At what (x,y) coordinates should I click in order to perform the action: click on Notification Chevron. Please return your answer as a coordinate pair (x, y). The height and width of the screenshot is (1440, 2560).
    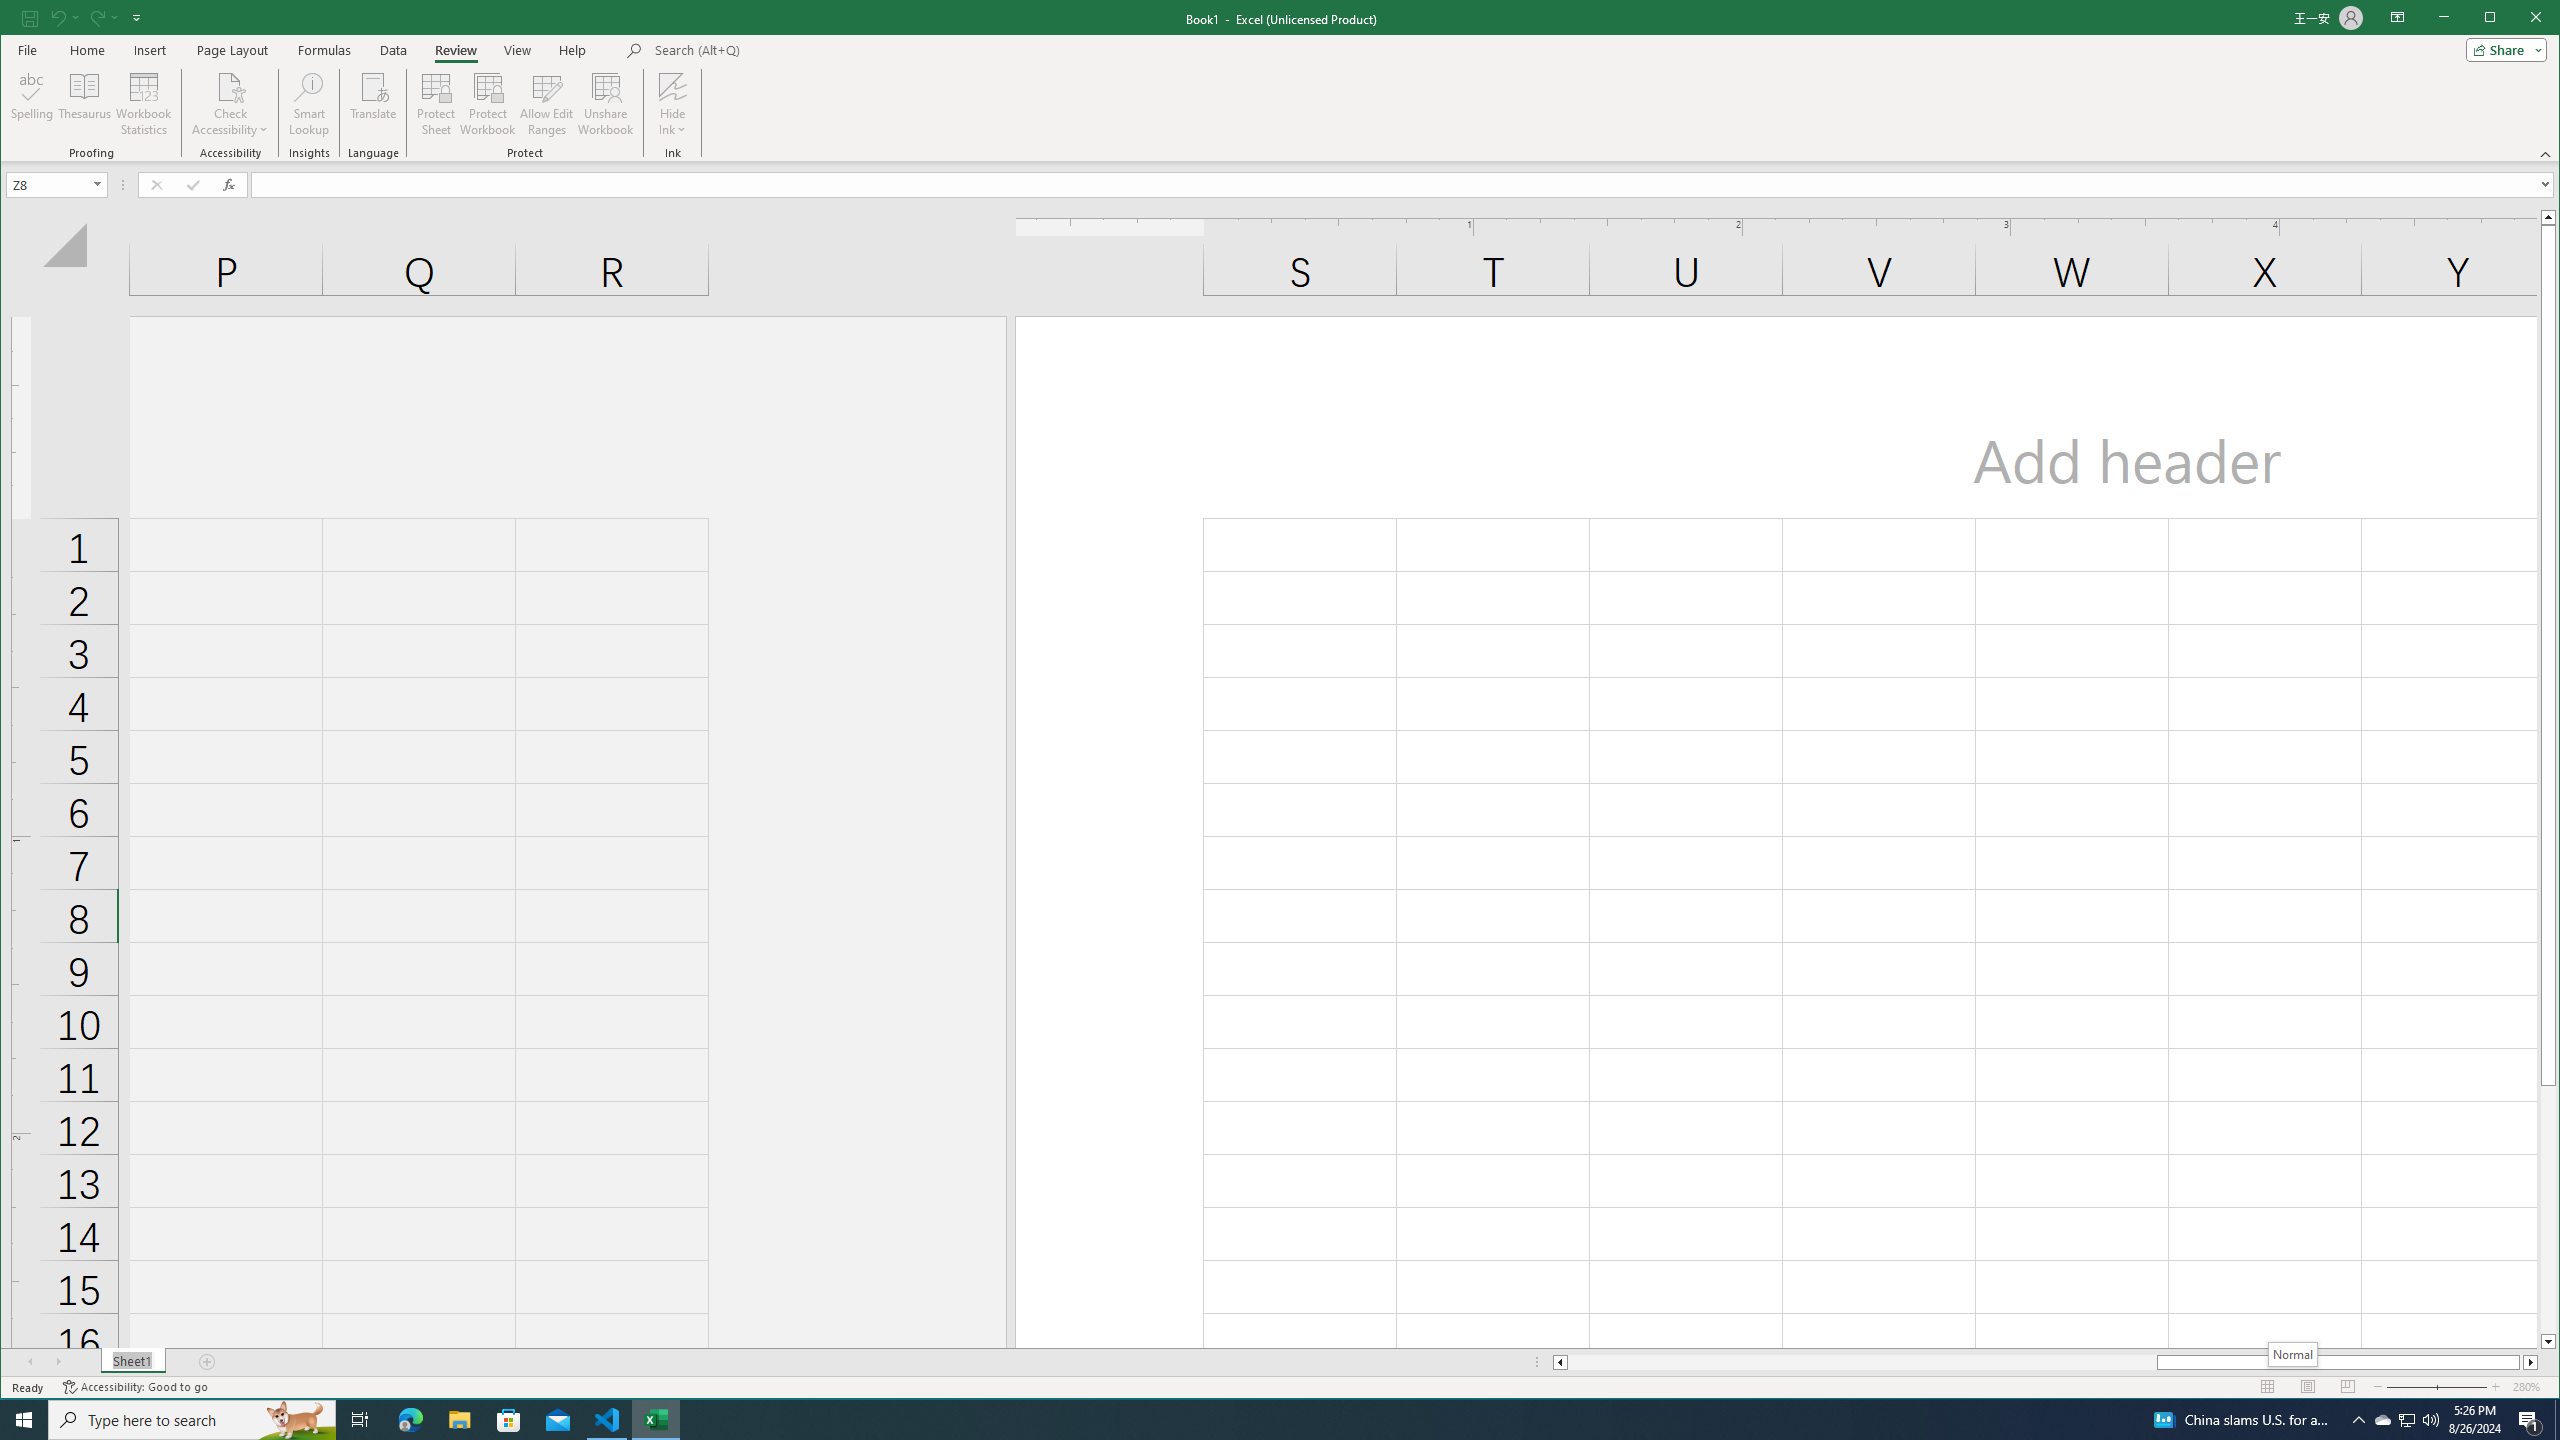
    Looking at the image, I should click on (2358, 1420).